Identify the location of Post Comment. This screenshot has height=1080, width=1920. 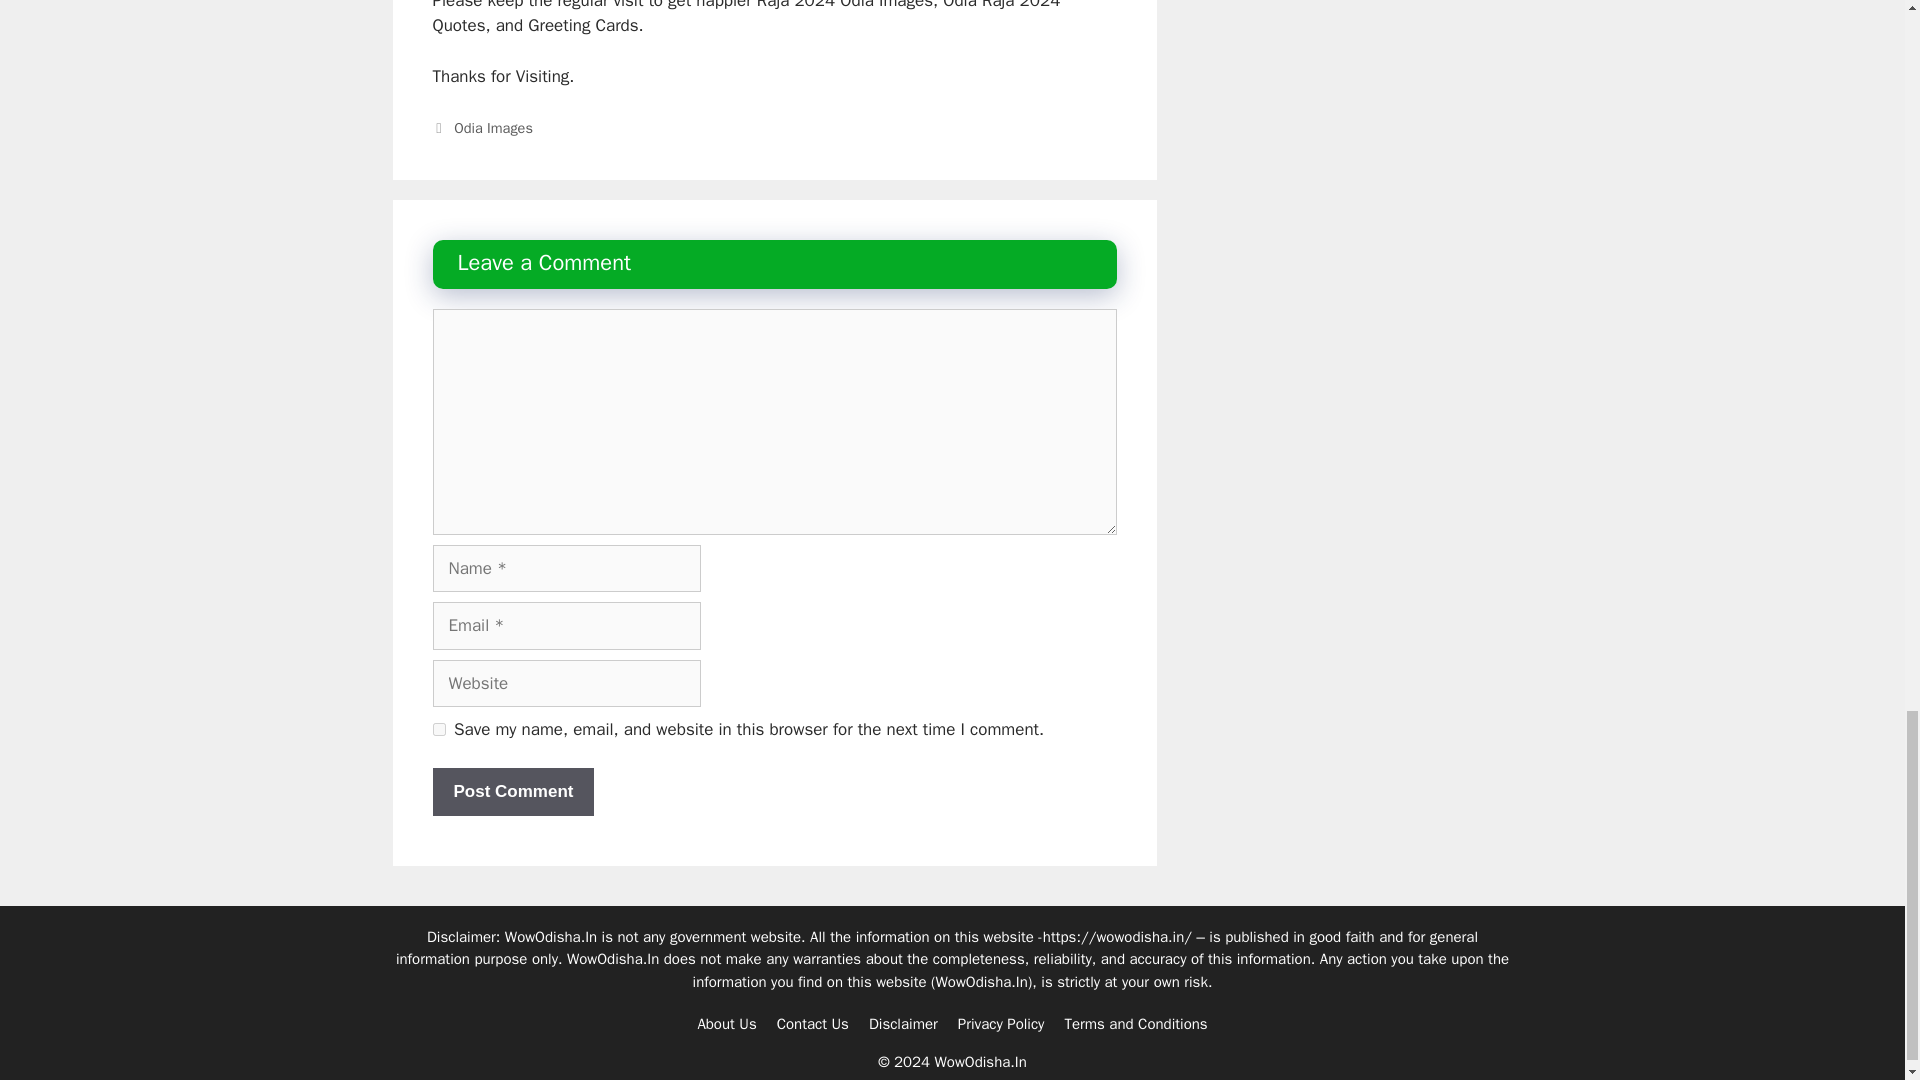
(512, 792).